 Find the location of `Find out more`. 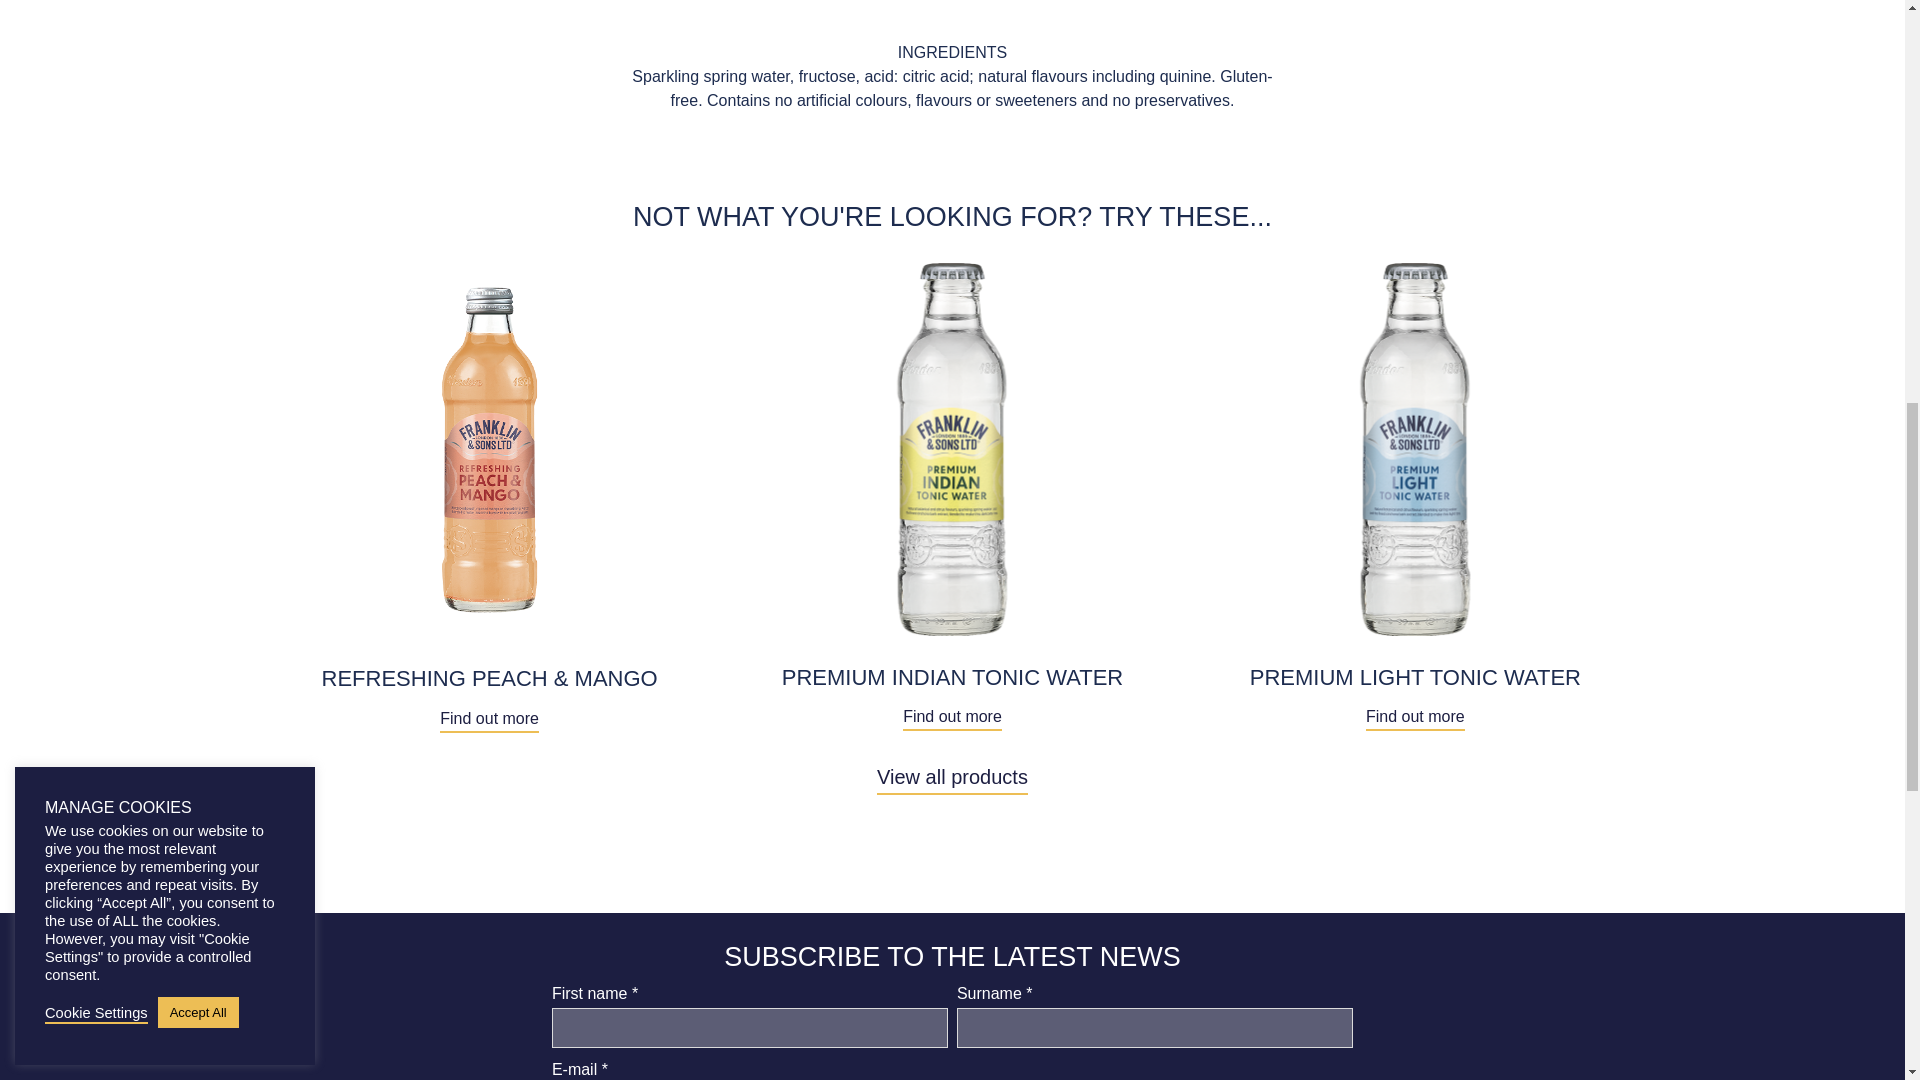

Find out more is located at coordinates (952, 717).